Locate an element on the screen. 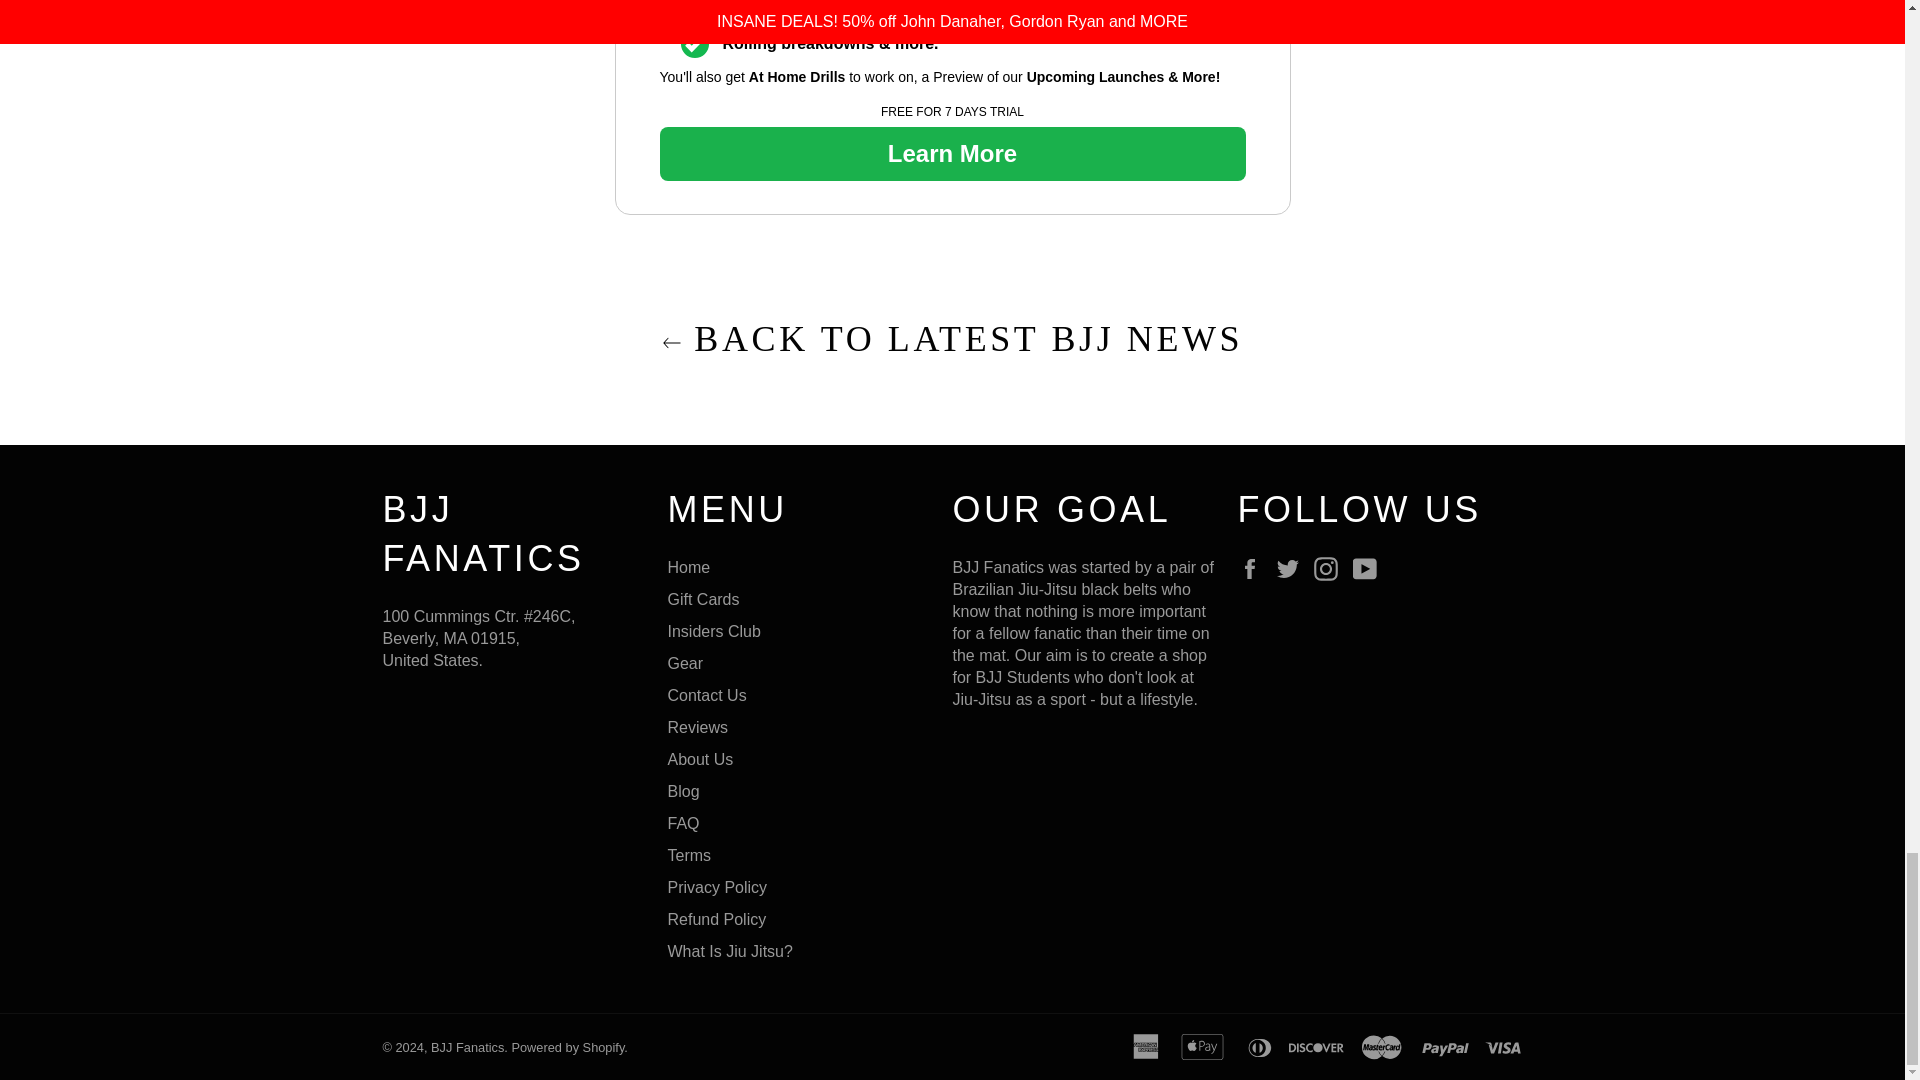 Image resolution: width=1920 pixels, height=1080 pixels. BJJ Fanatics on YouTube is located at coordinates (1370, 569).